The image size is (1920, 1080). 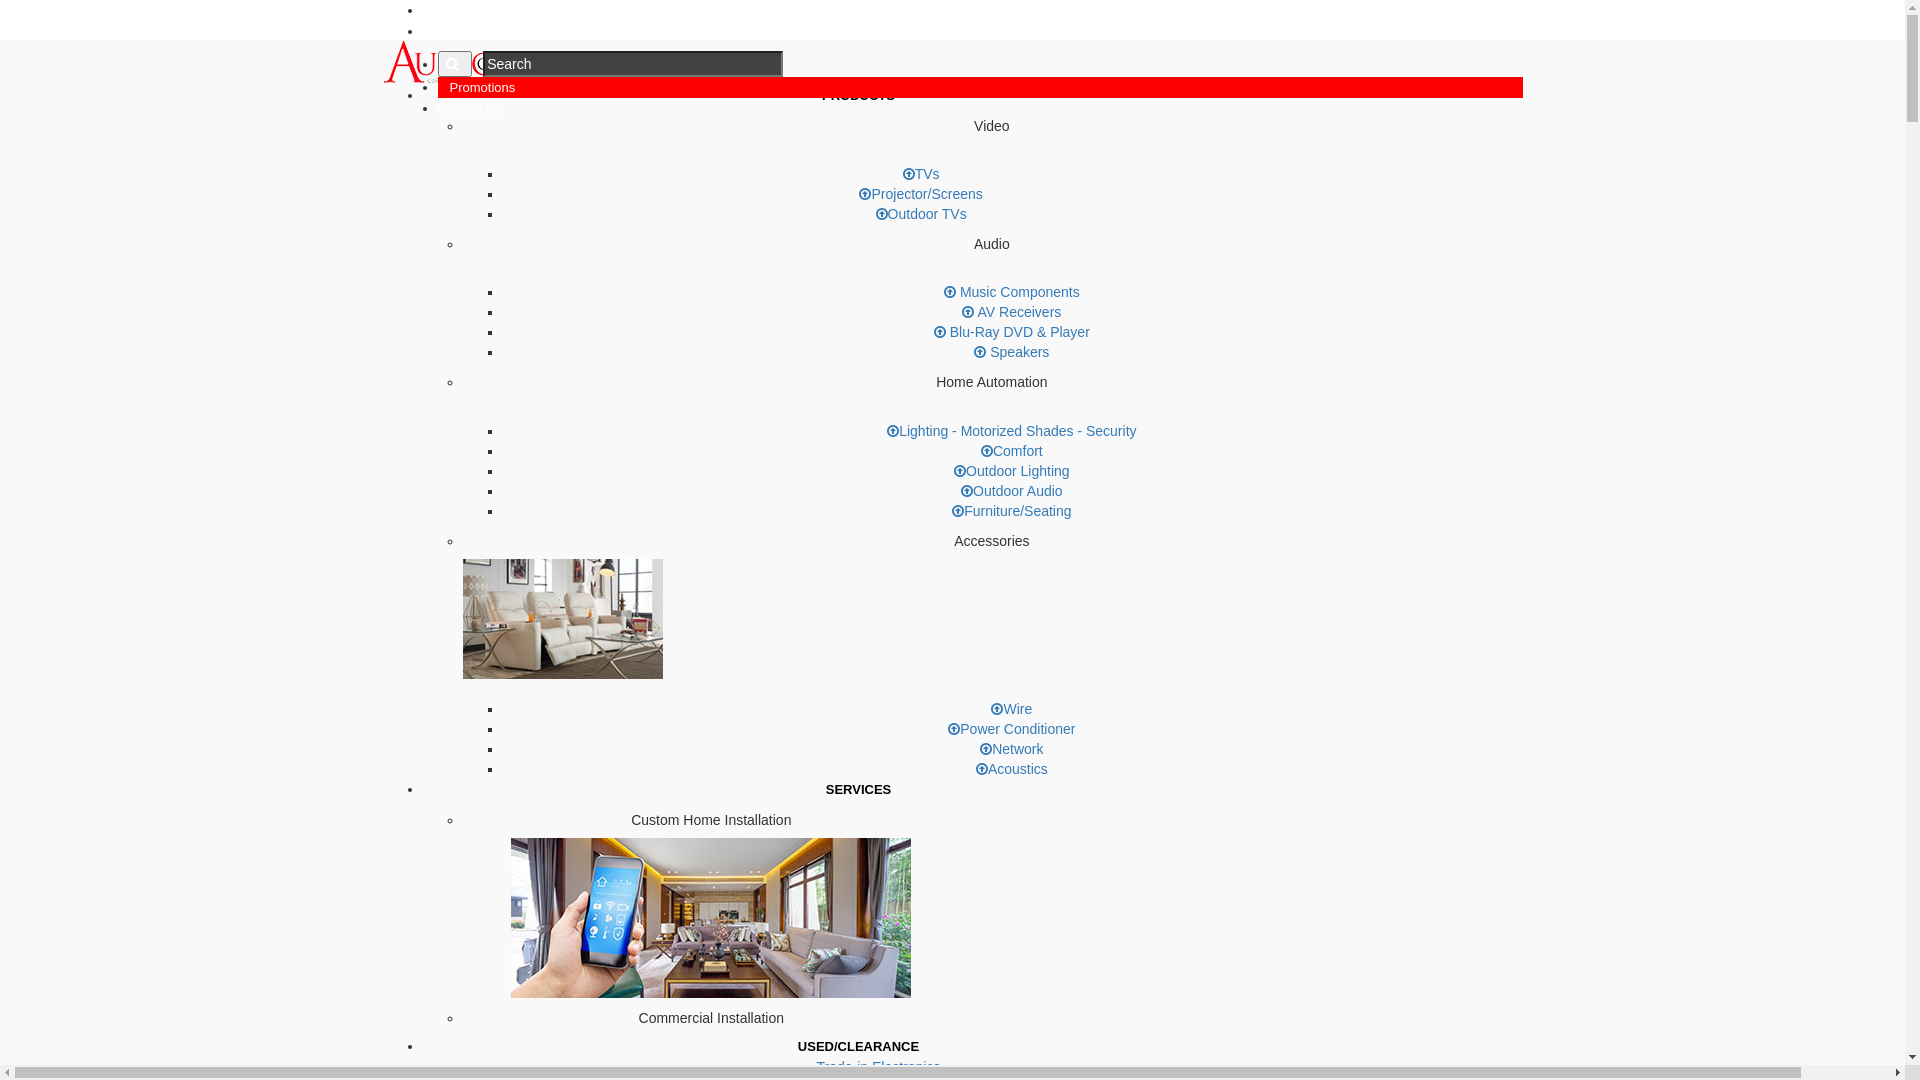 What do you see at coordinates (922, 174) in the screenshot?
I see `TVs` at bounding box center [922, 174].